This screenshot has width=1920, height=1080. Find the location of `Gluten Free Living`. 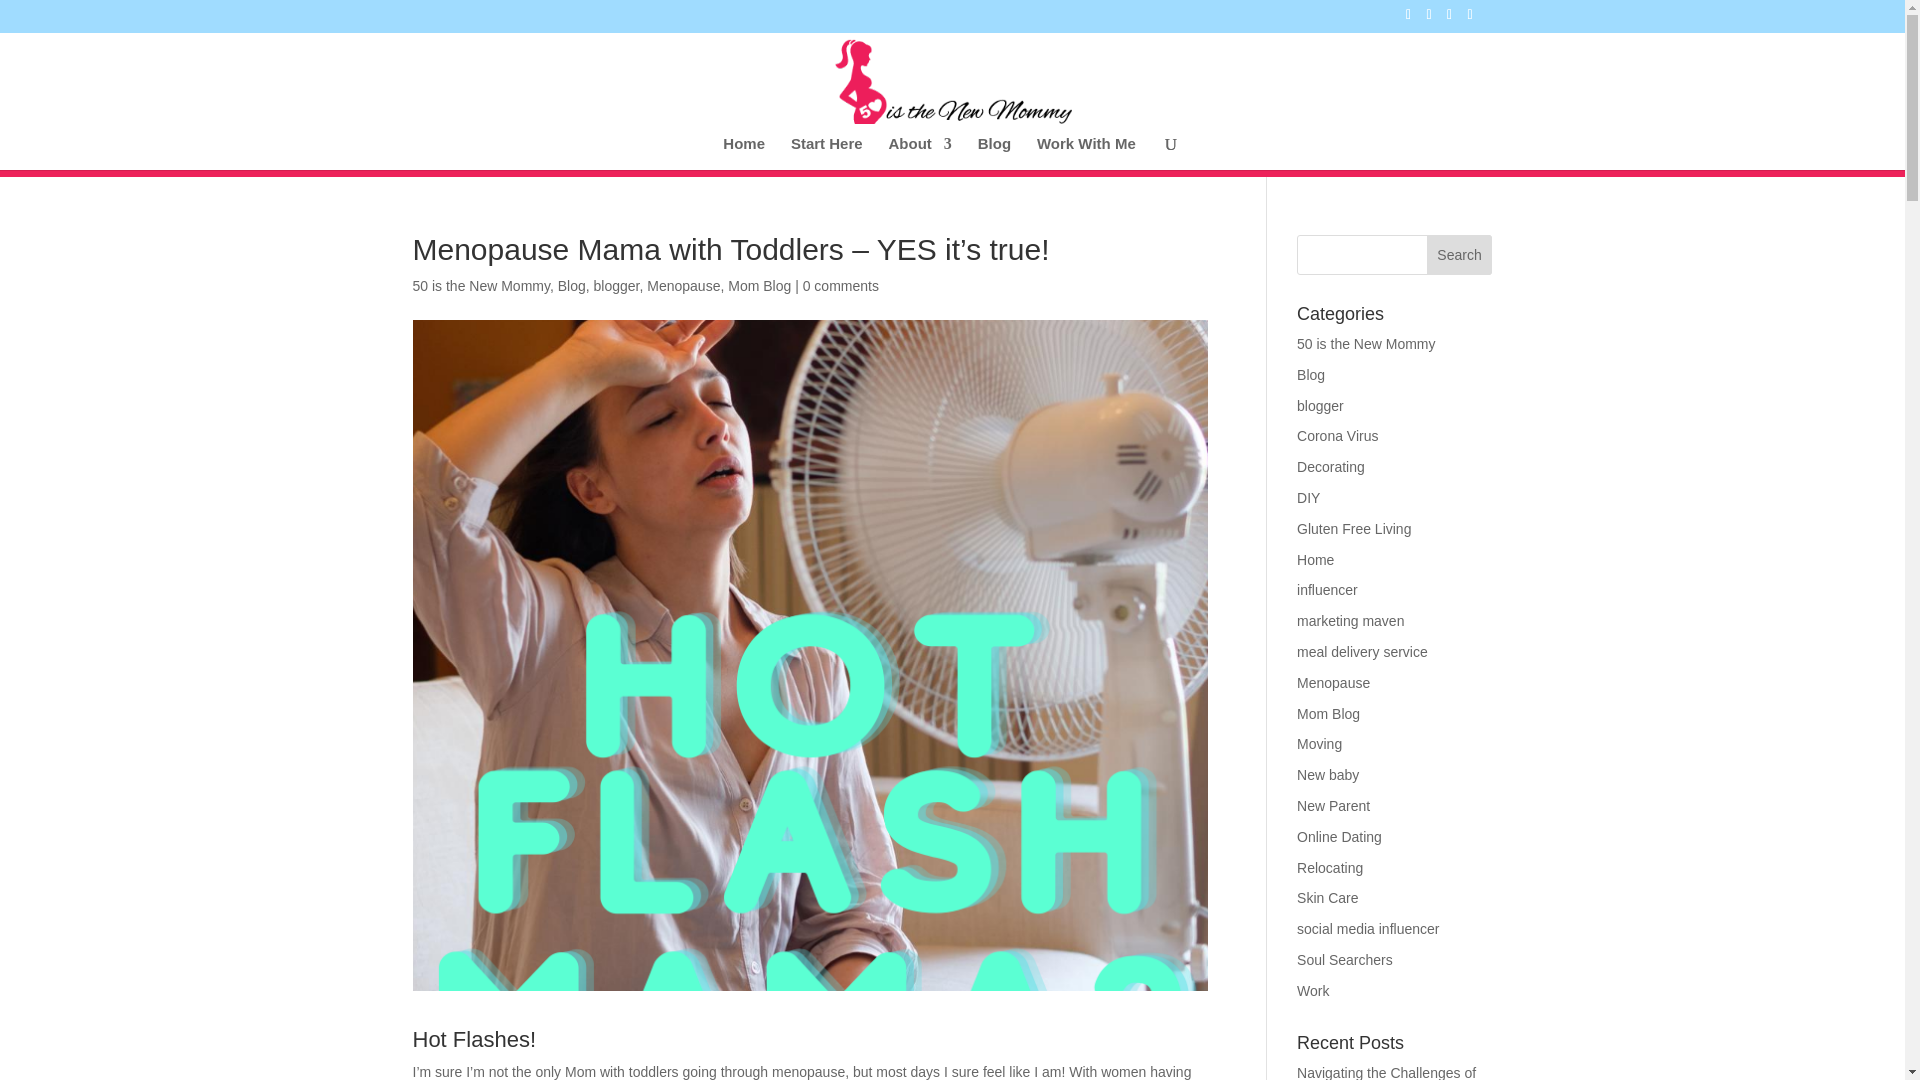

Gluten Free Living is located at coordinates (1354, 528).